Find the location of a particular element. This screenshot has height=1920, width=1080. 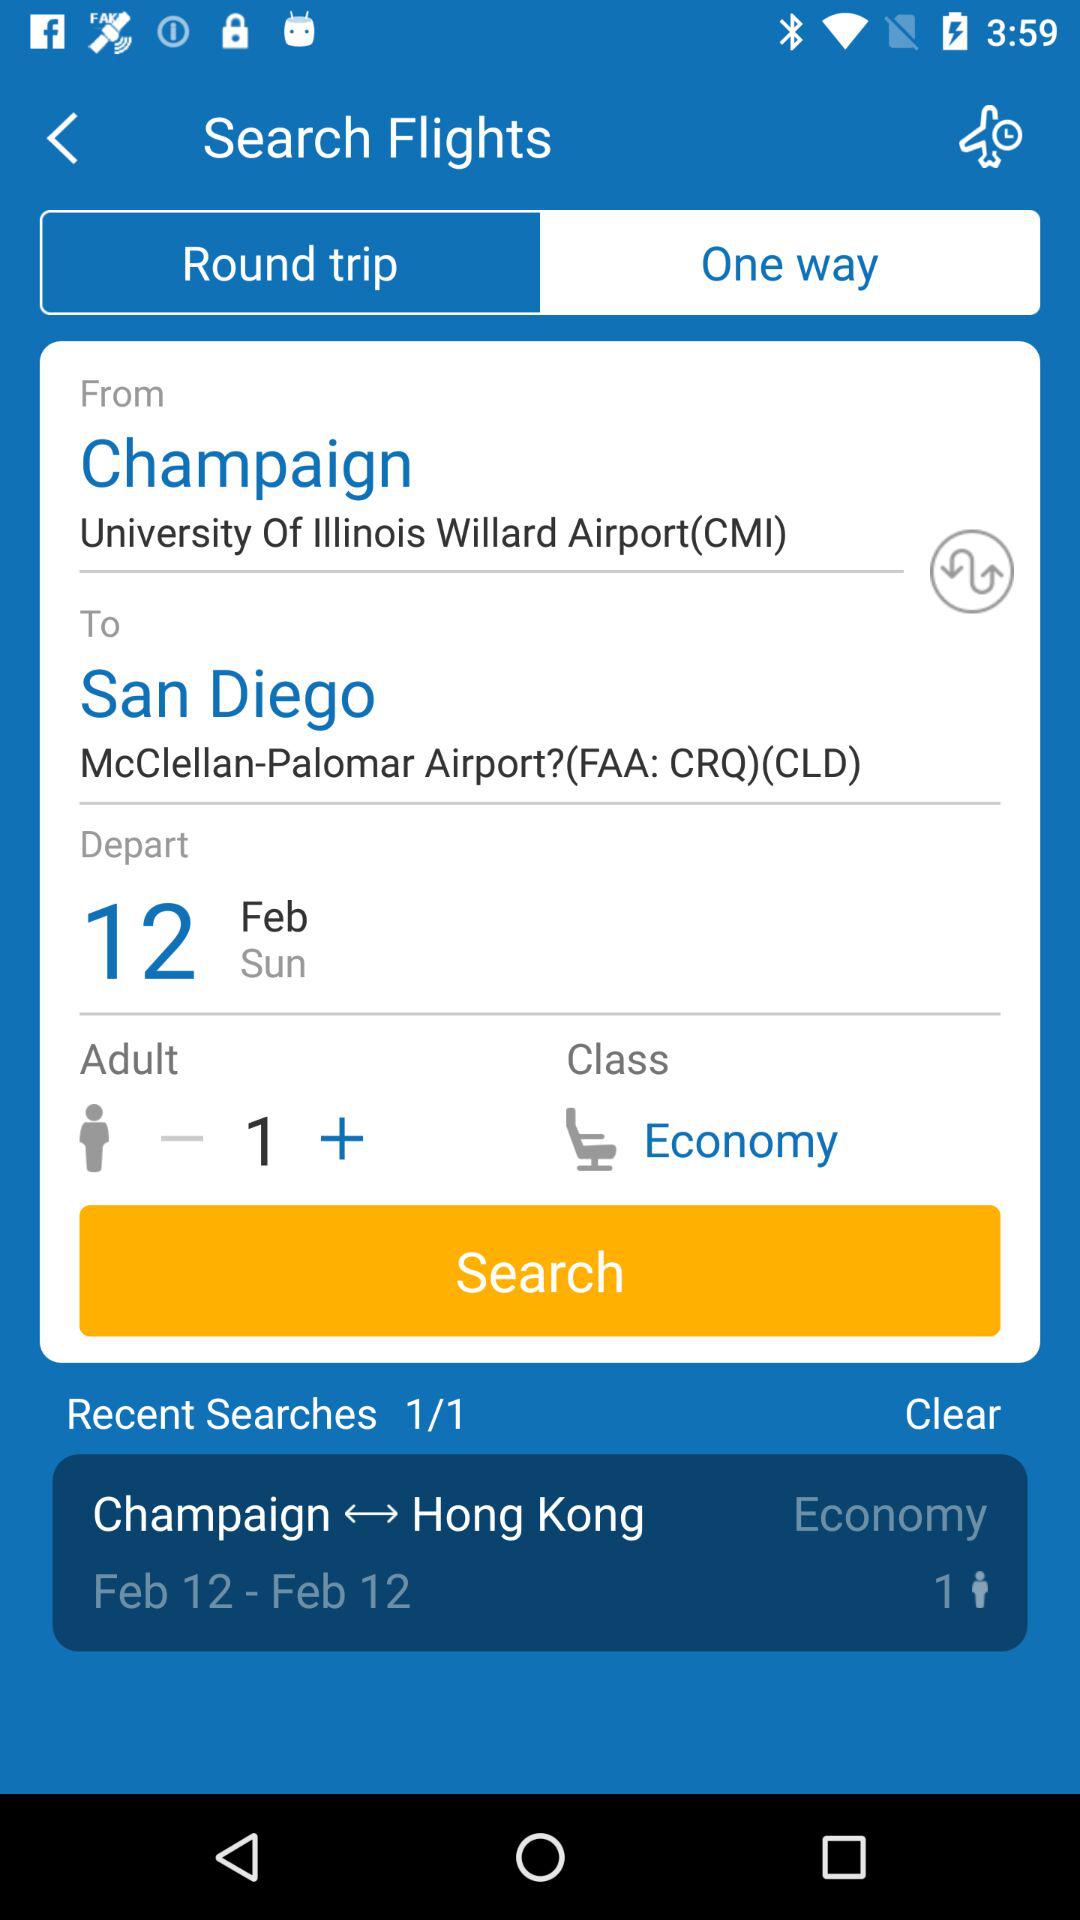

book flight is located at coordinates (1004, 136).